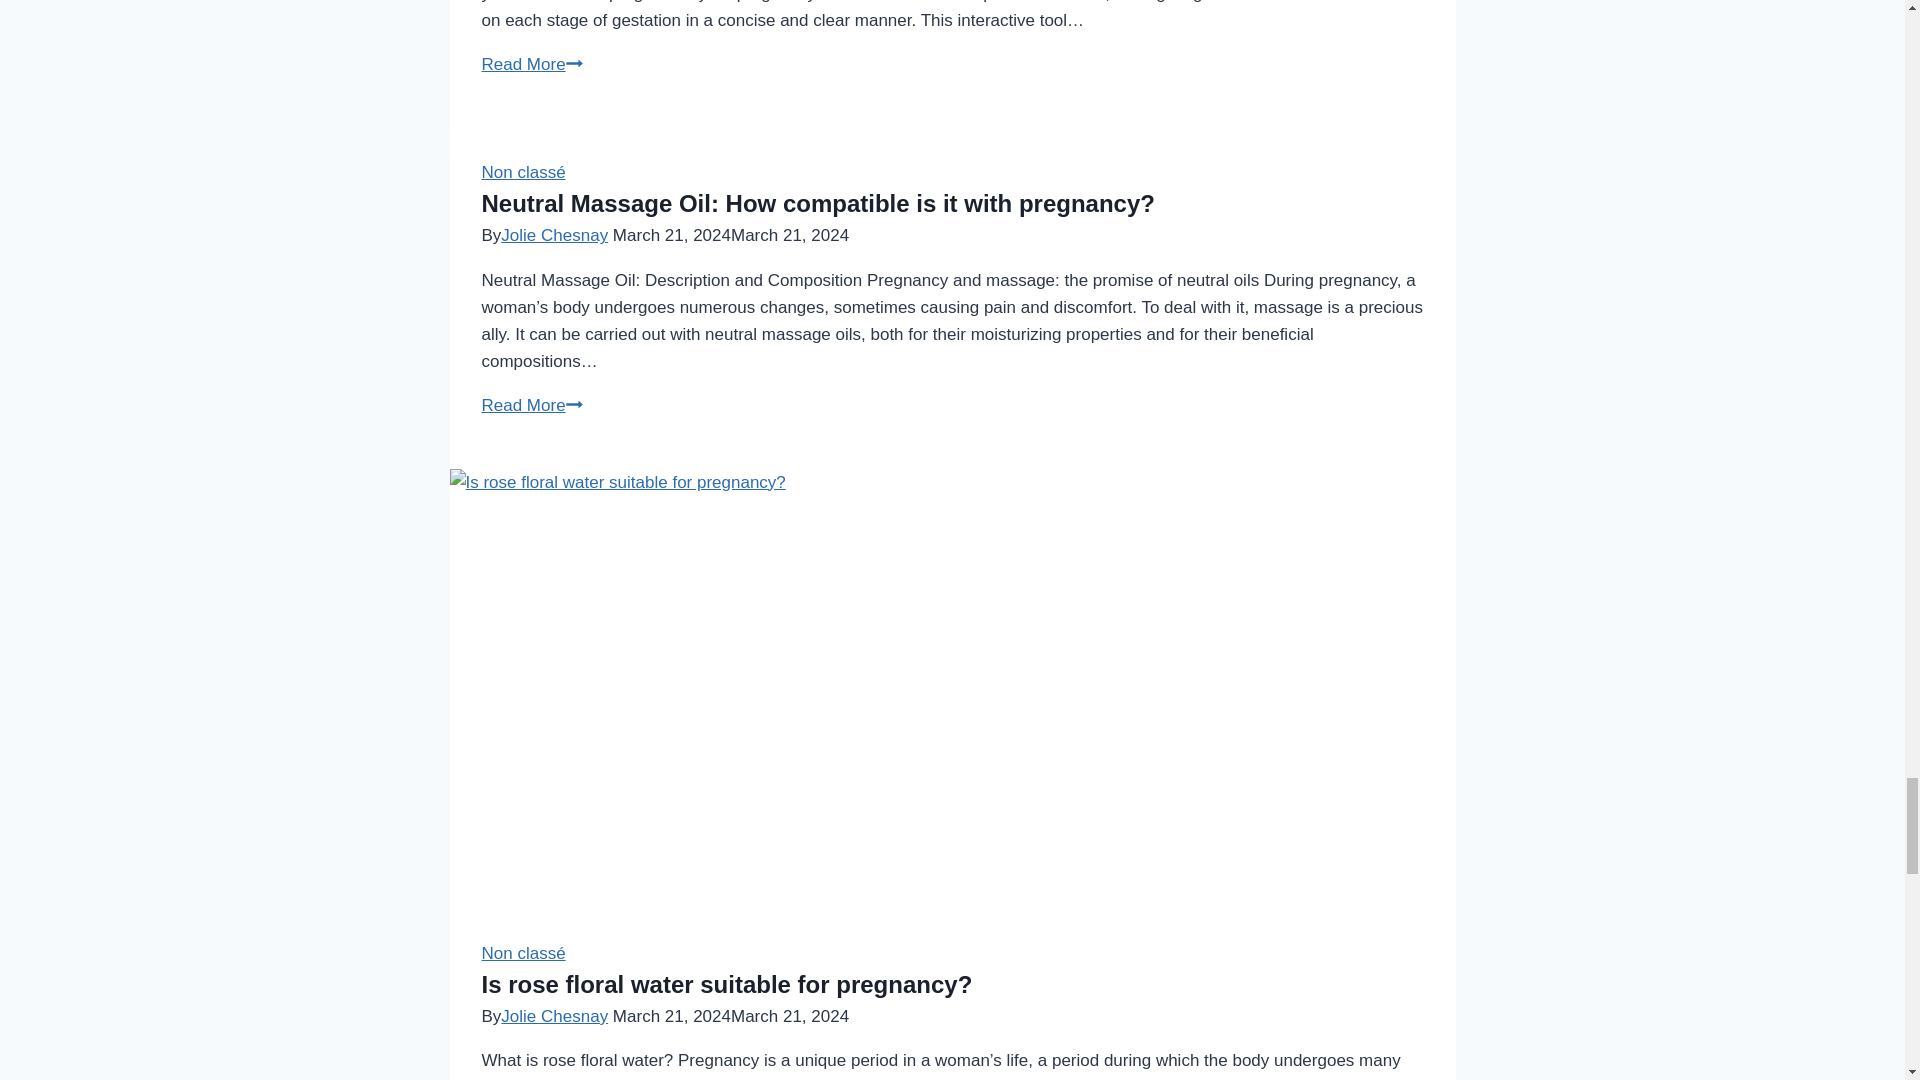 Image resolution: width=1920 pixels, height=1080 pixels. Describe the element at coordinates (818, 204) in the screenshot. I see `Neutral Massage Oil: How compatible is it with pregnancy?` at that location.